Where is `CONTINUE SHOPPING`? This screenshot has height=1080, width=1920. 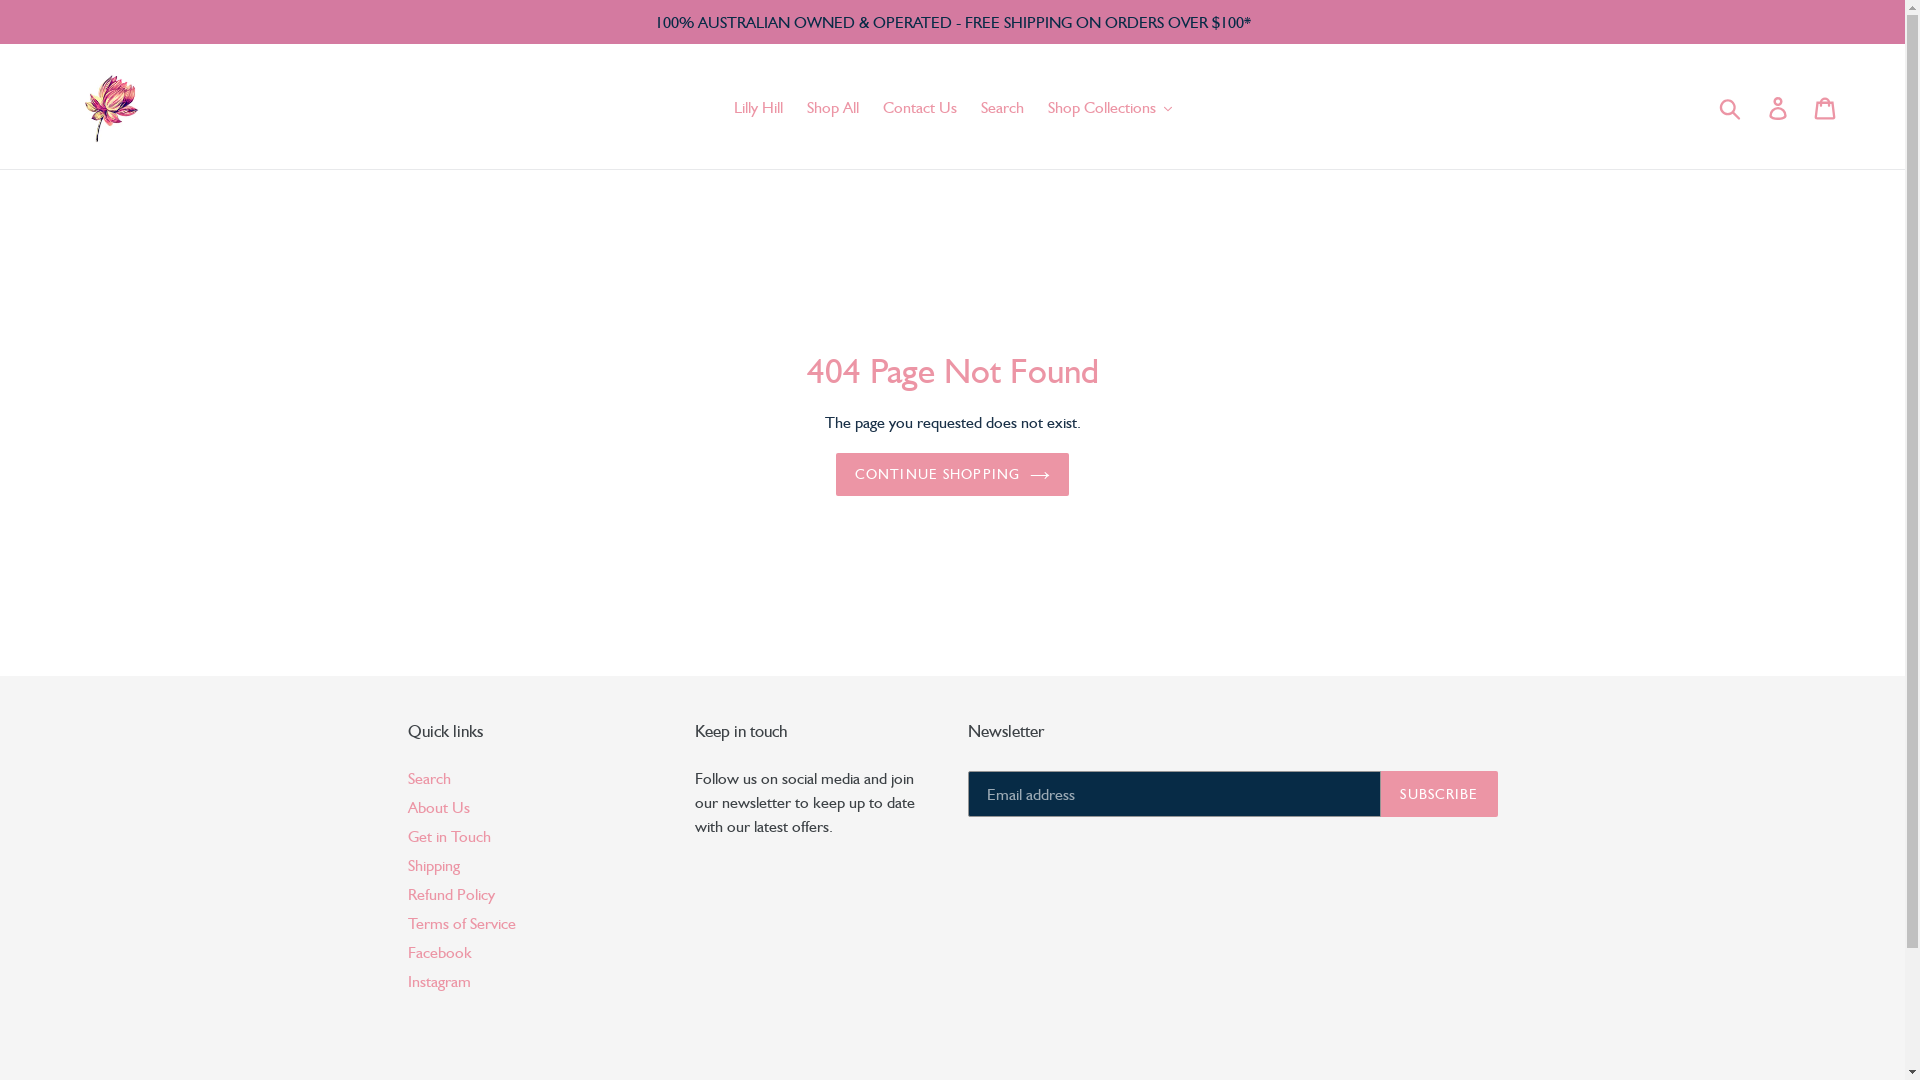 CONTINUE SHOPPING is located at coordinates (952, 474).